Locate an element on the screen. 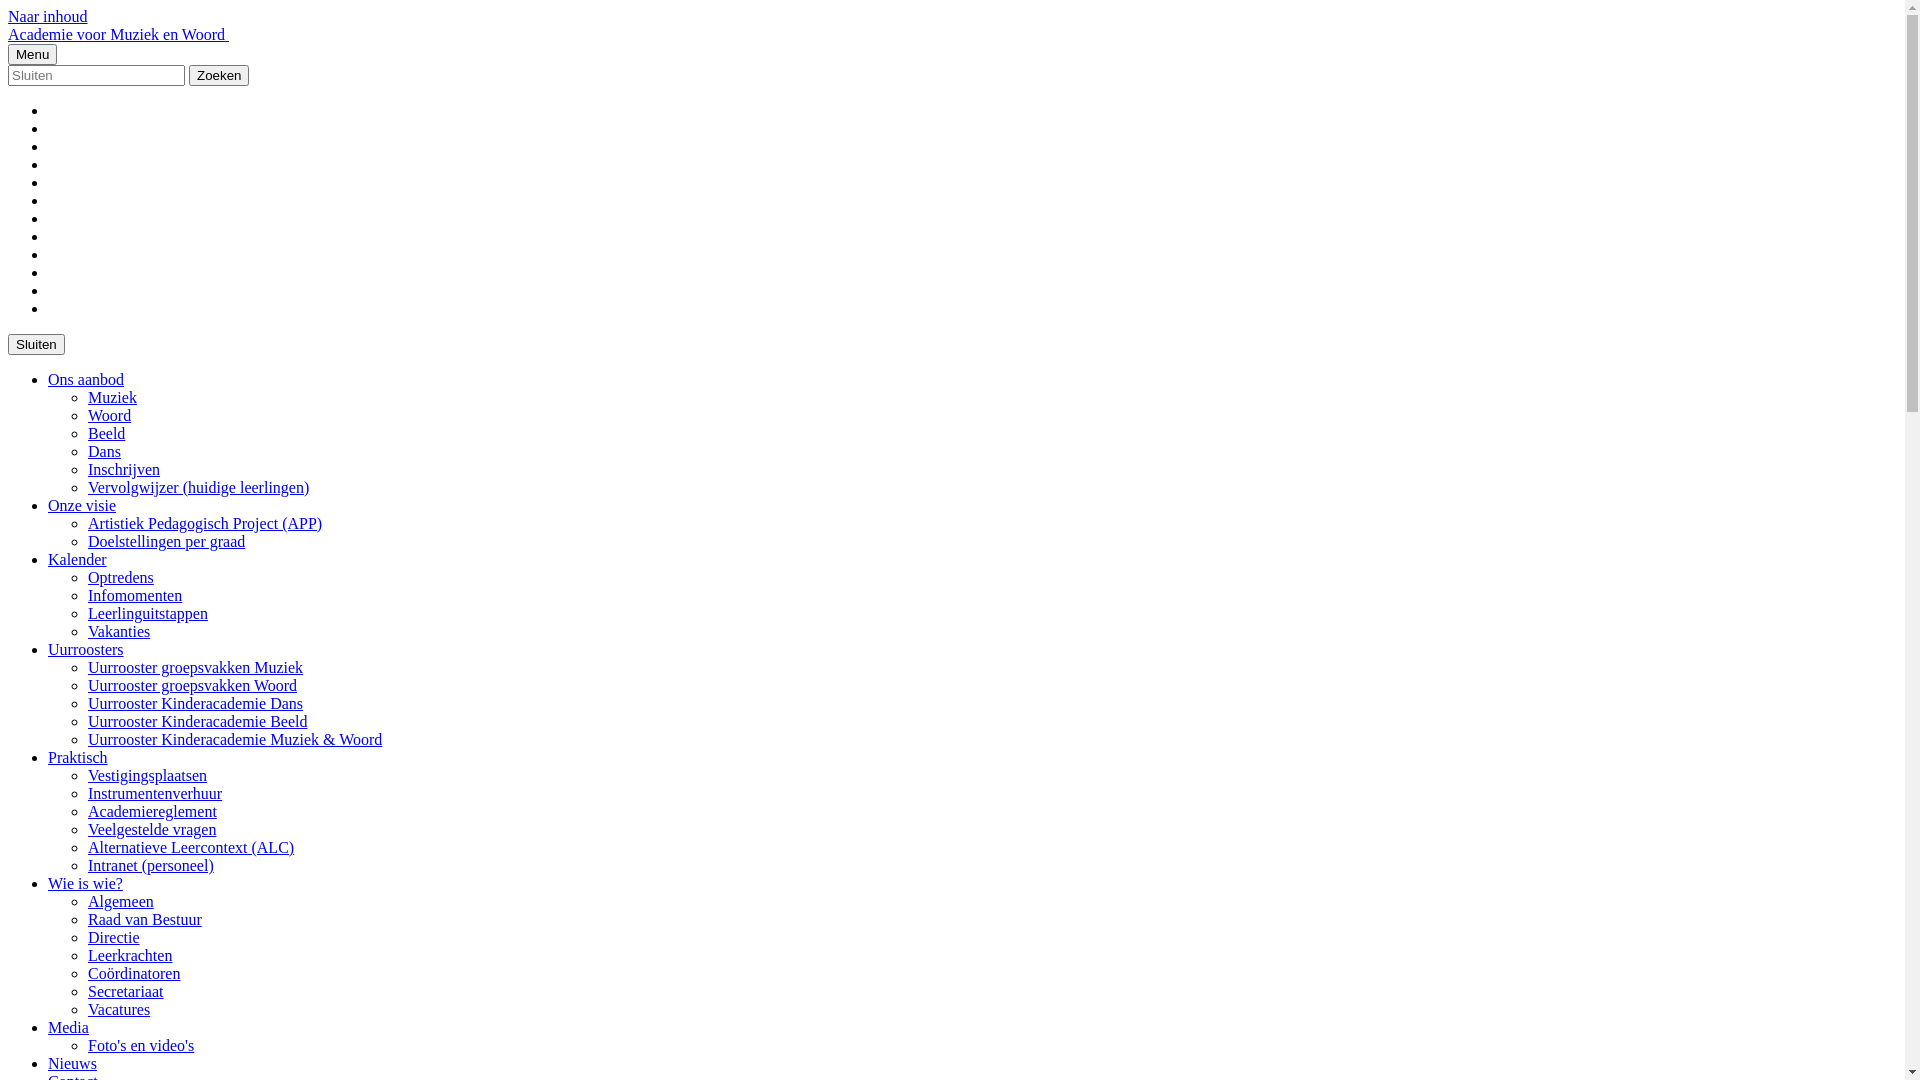  Uurrooster Kinderacademie Dans is located at coordinates (196, 704).